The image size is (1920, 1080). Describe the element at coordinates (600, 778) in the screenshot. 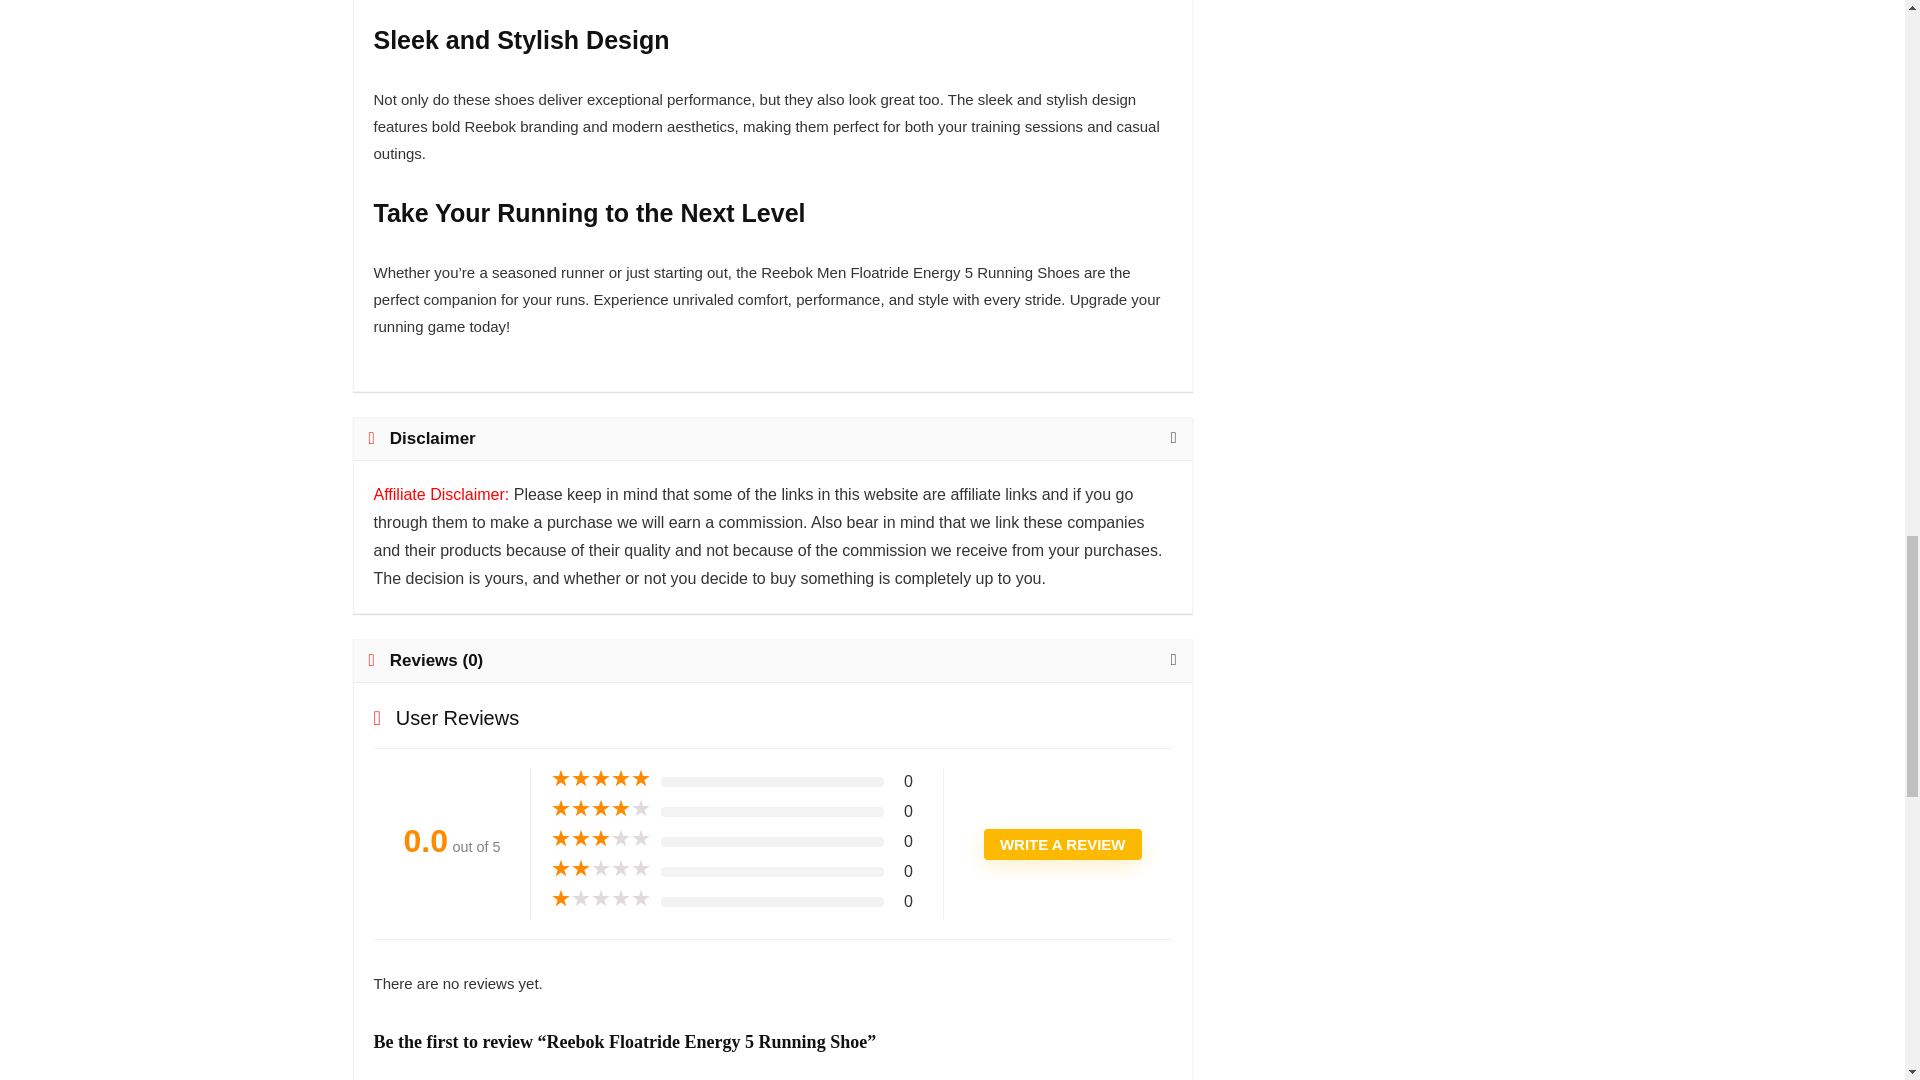

I see `Rated 5 out of 5` at that location.